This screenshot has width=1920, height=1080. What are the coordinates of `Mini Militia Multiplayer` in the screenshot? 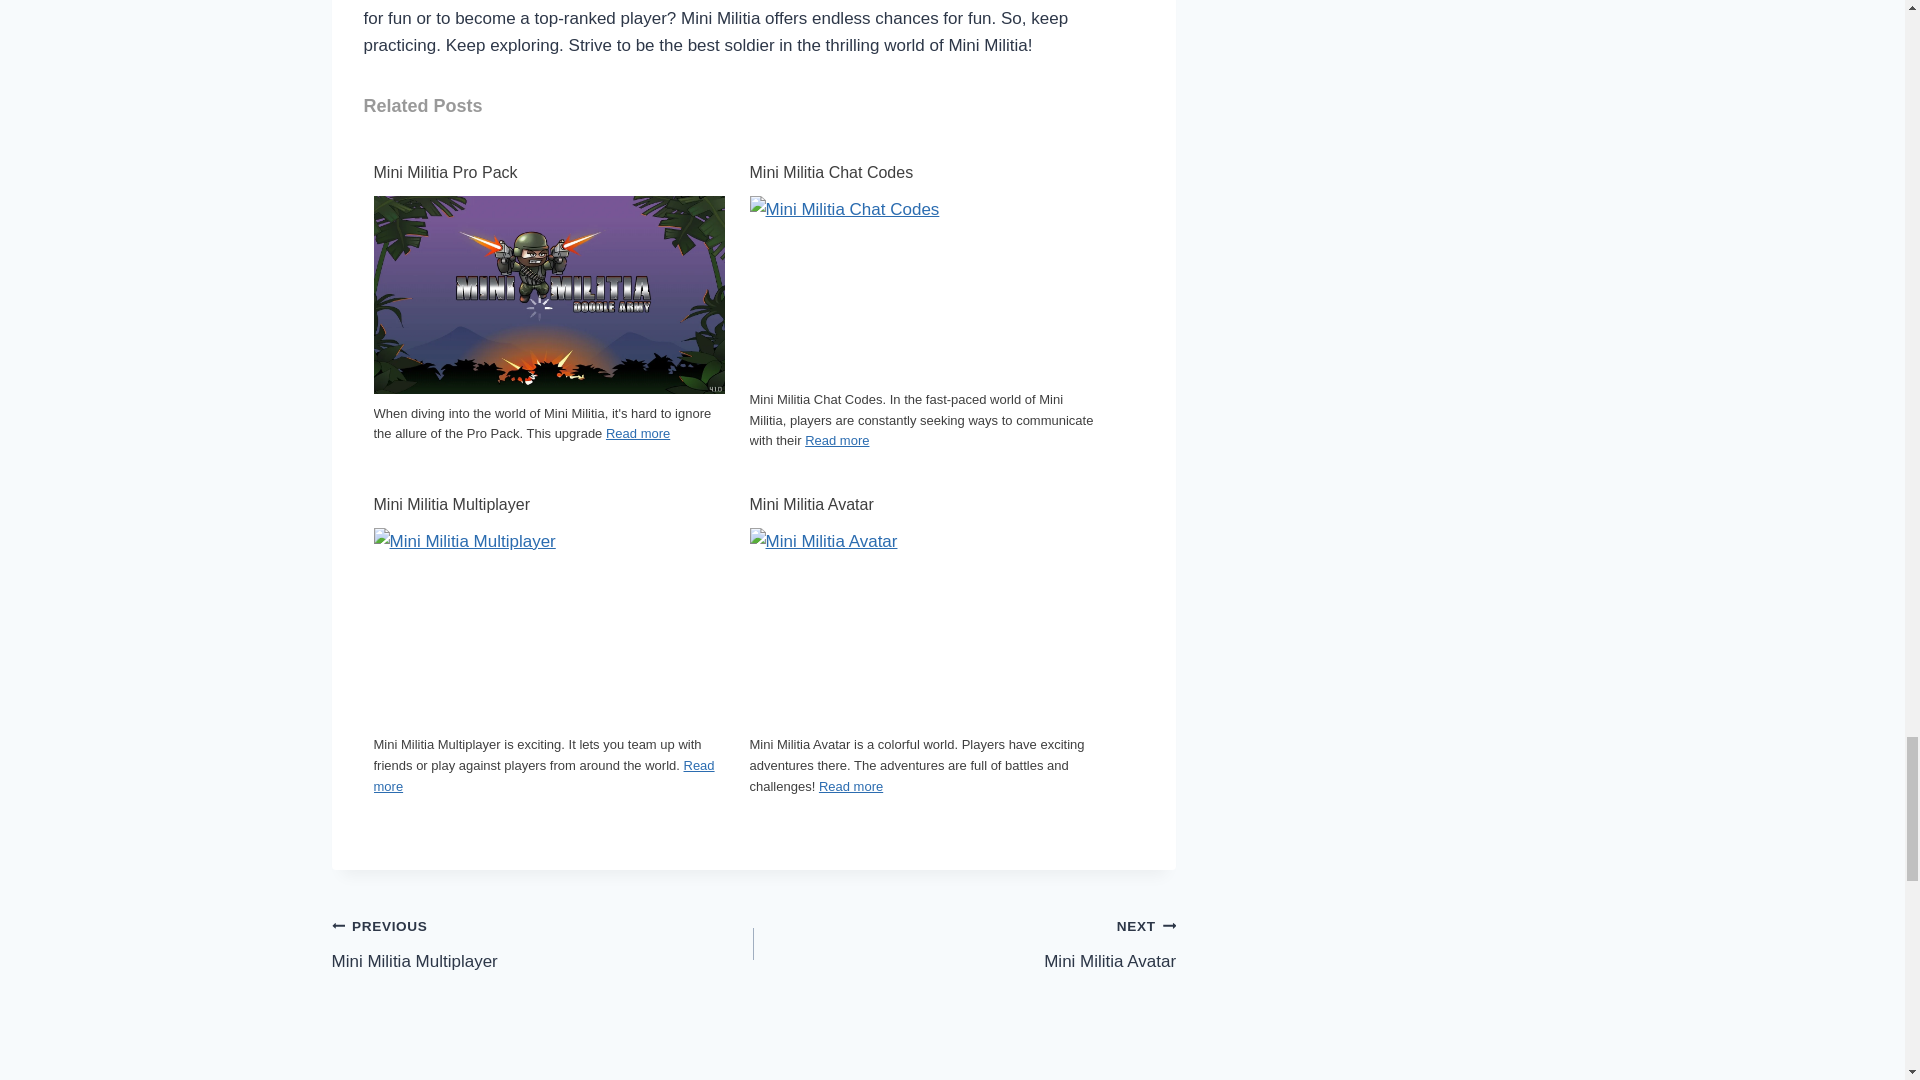 It's located at (550, 626).